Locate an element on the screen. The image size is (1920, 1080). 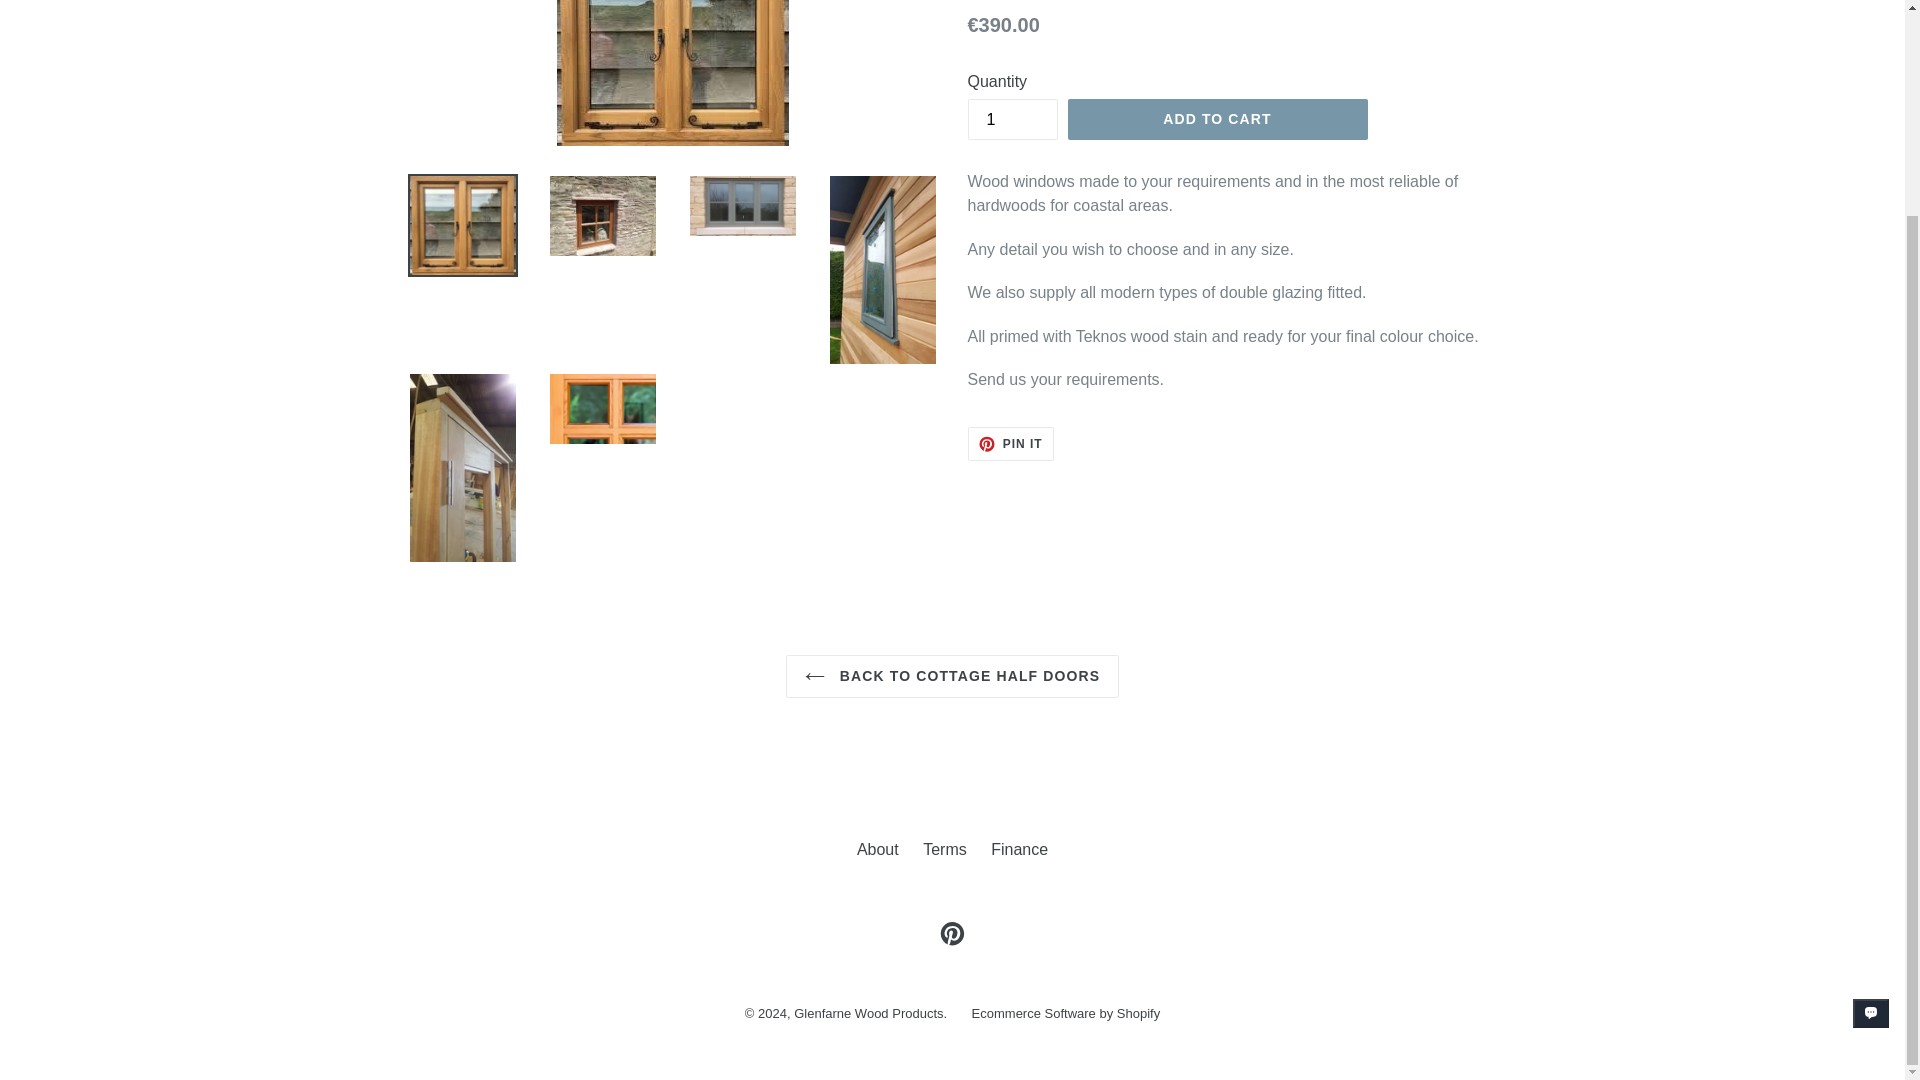
Pinterest is located at coordinates (952, 932).